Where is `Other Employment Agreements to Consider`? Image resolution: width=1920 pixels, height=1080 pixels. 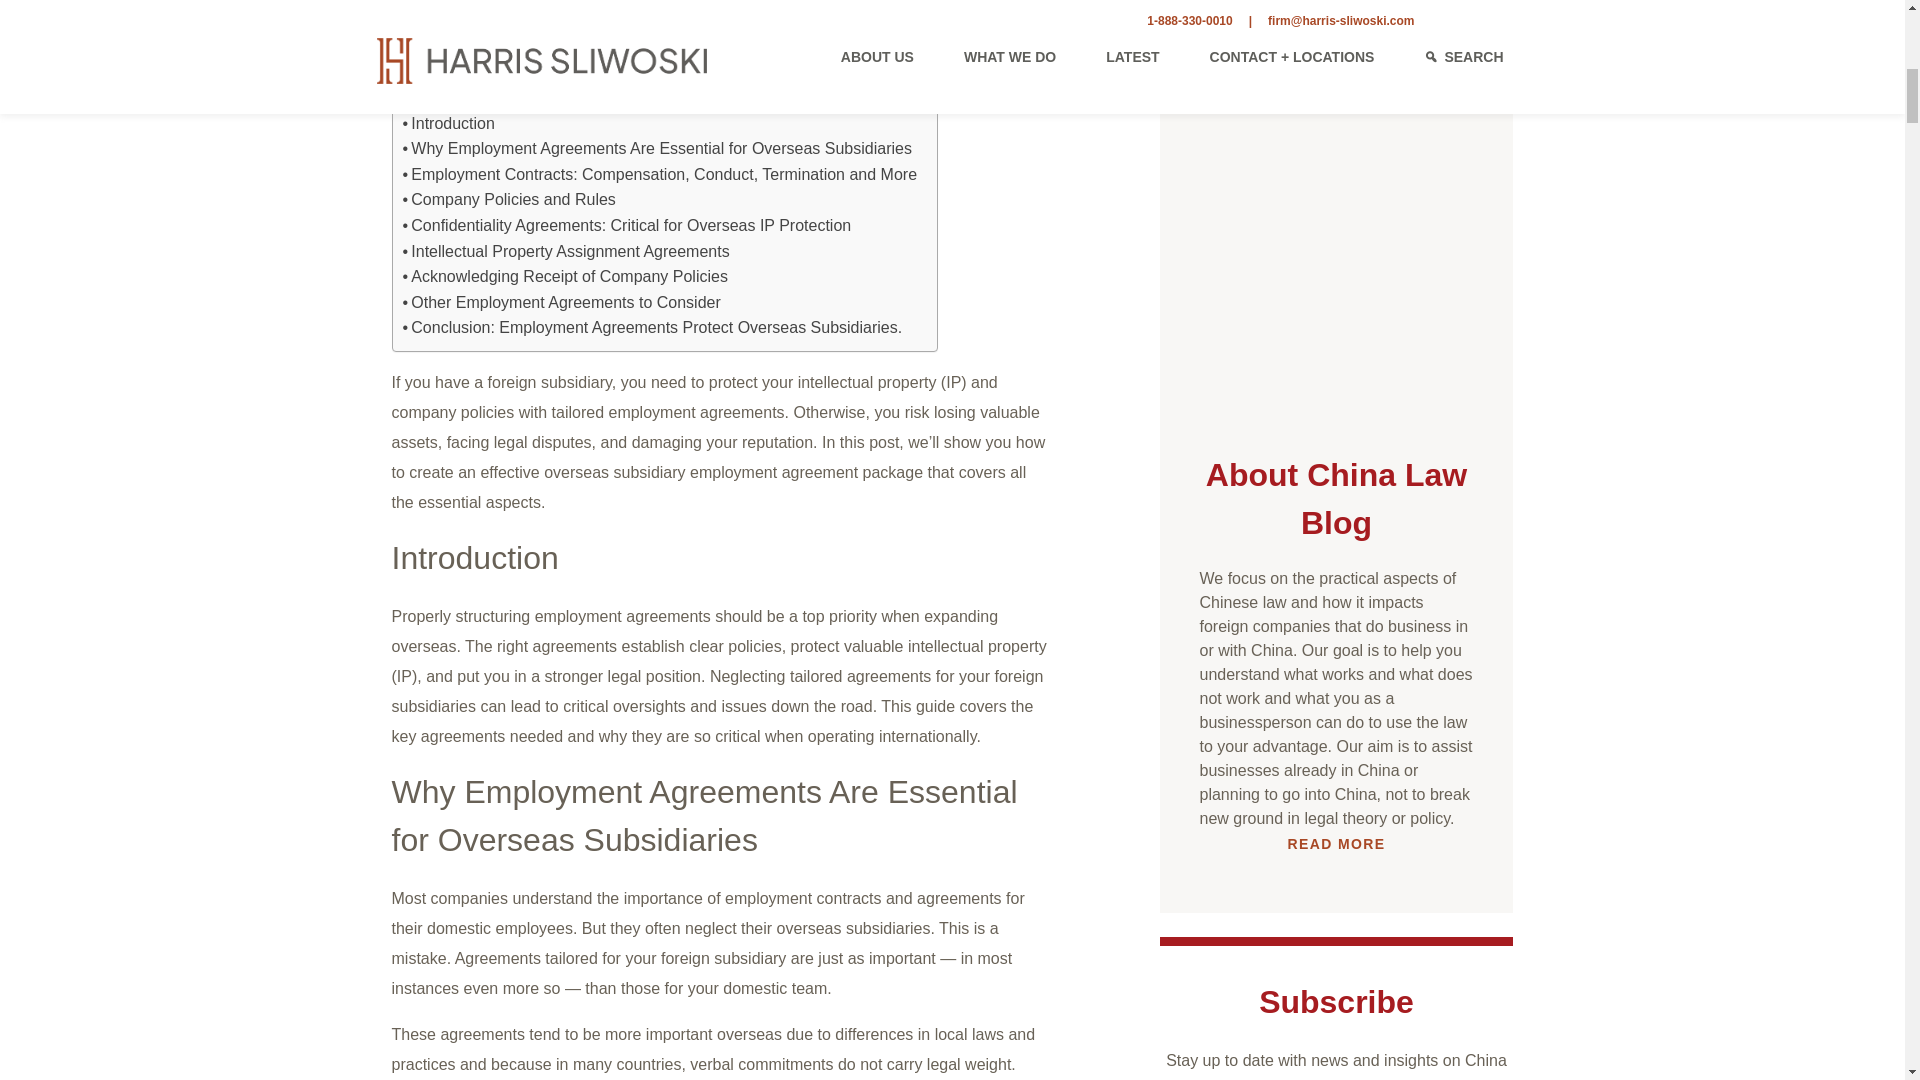 Other Employment Agreements to Consider is located at coordinates (560, 303).